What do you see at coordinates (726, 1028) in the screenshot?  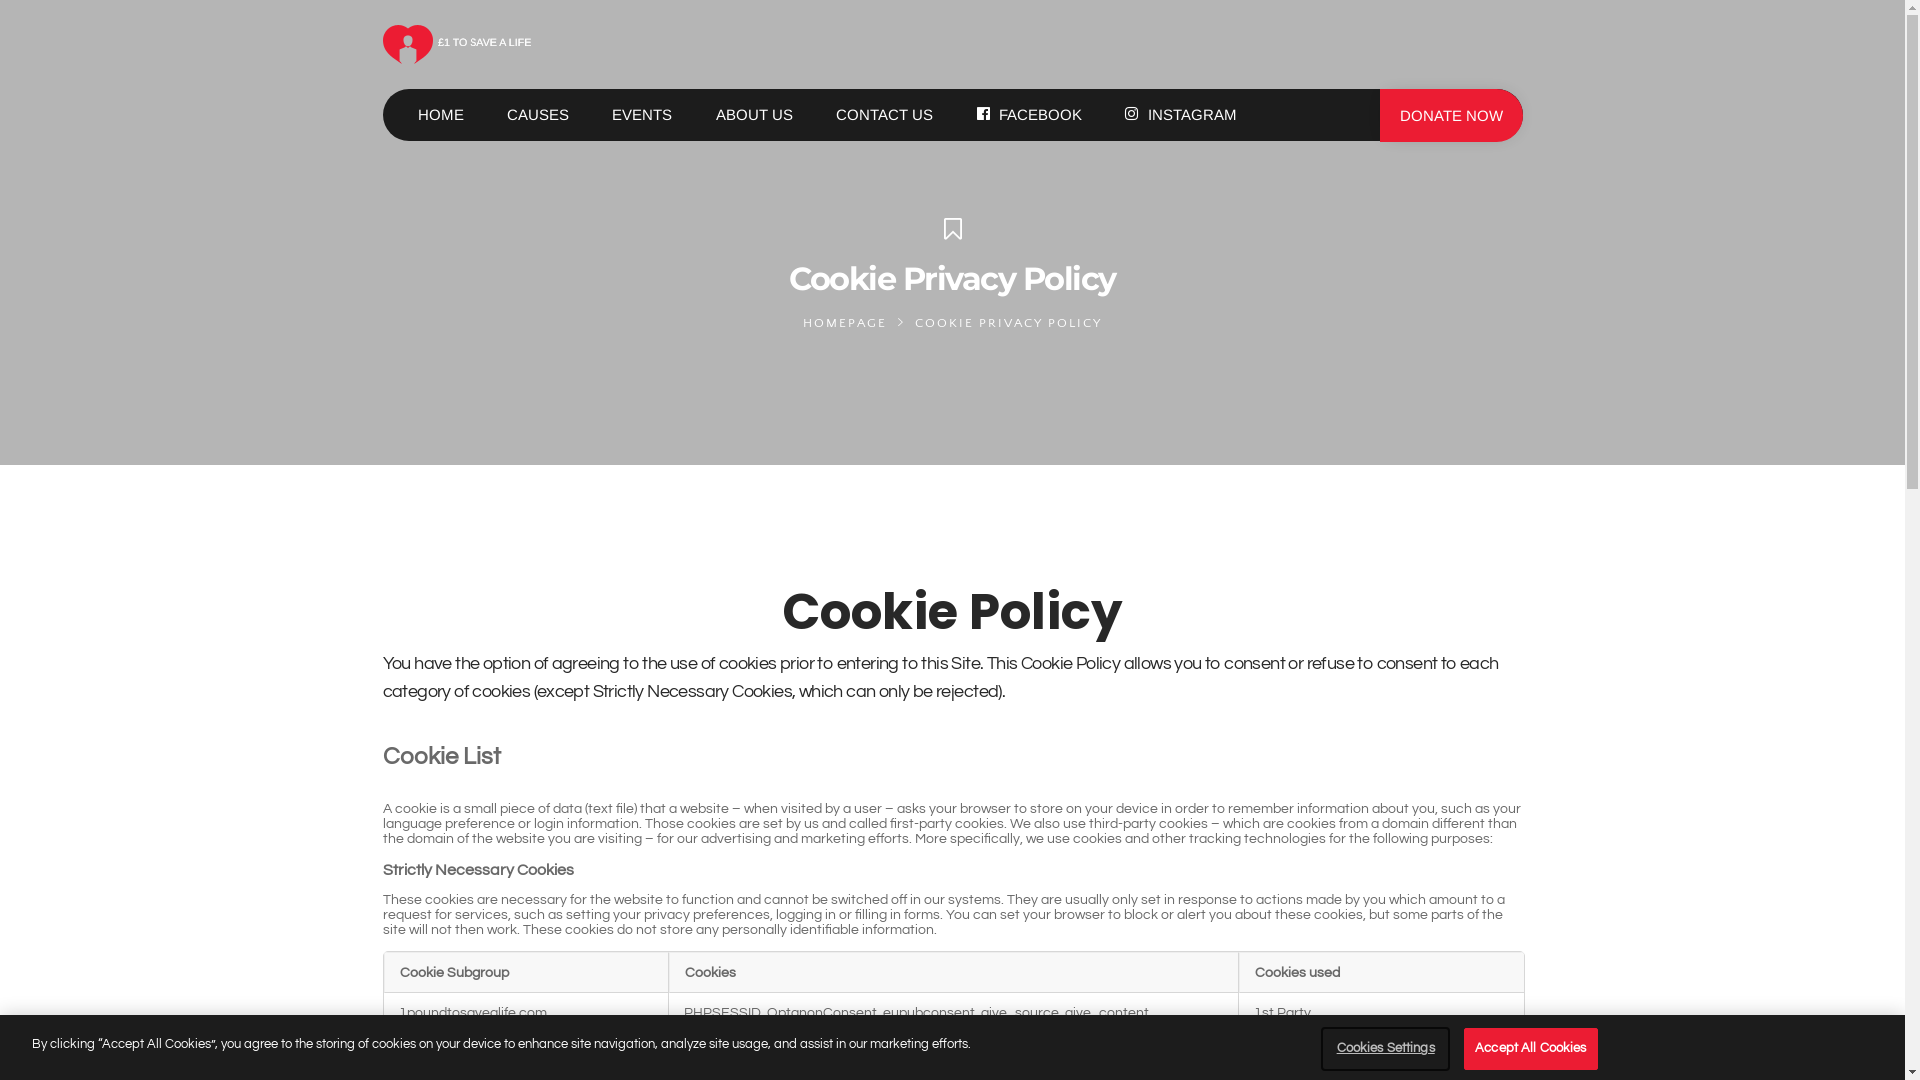 I see `give_medium` at bounding box center [726, 1028].